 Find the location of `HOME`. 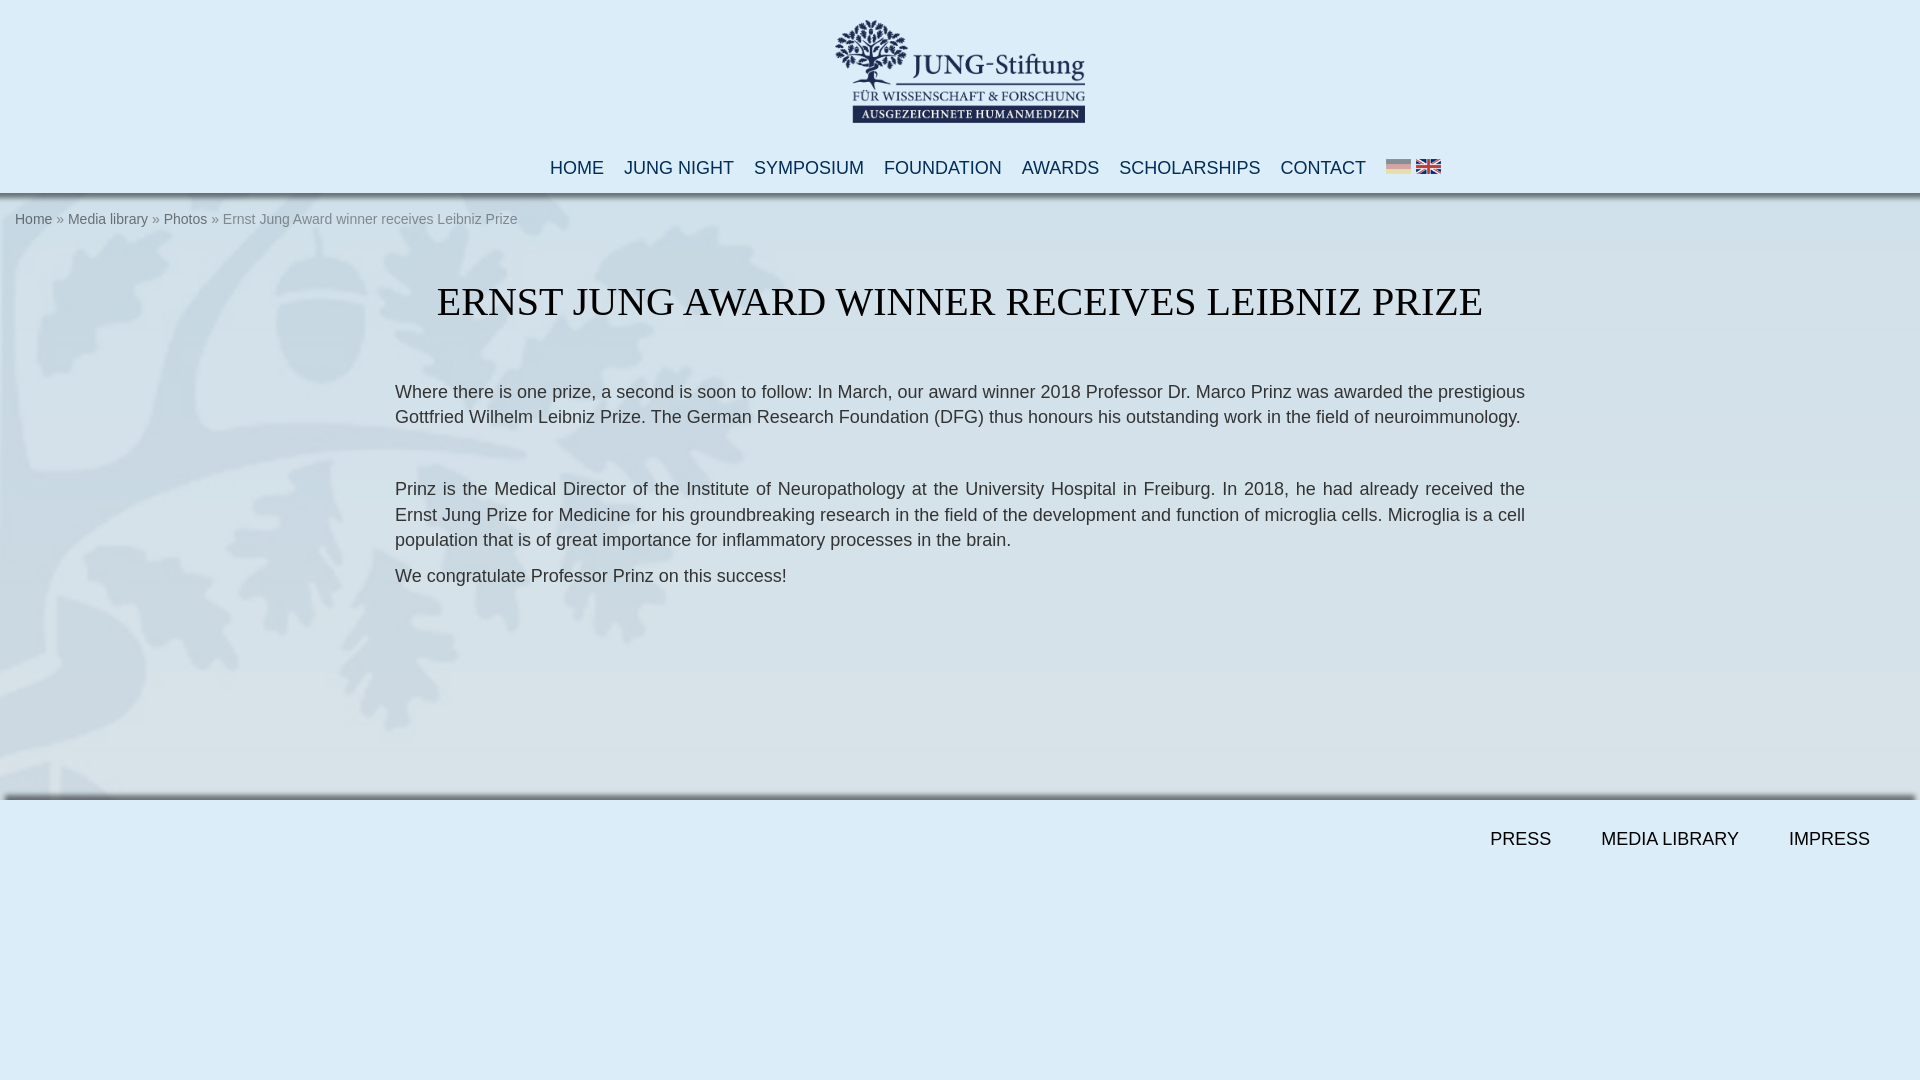

HOME is located at coordinates (576, 168).